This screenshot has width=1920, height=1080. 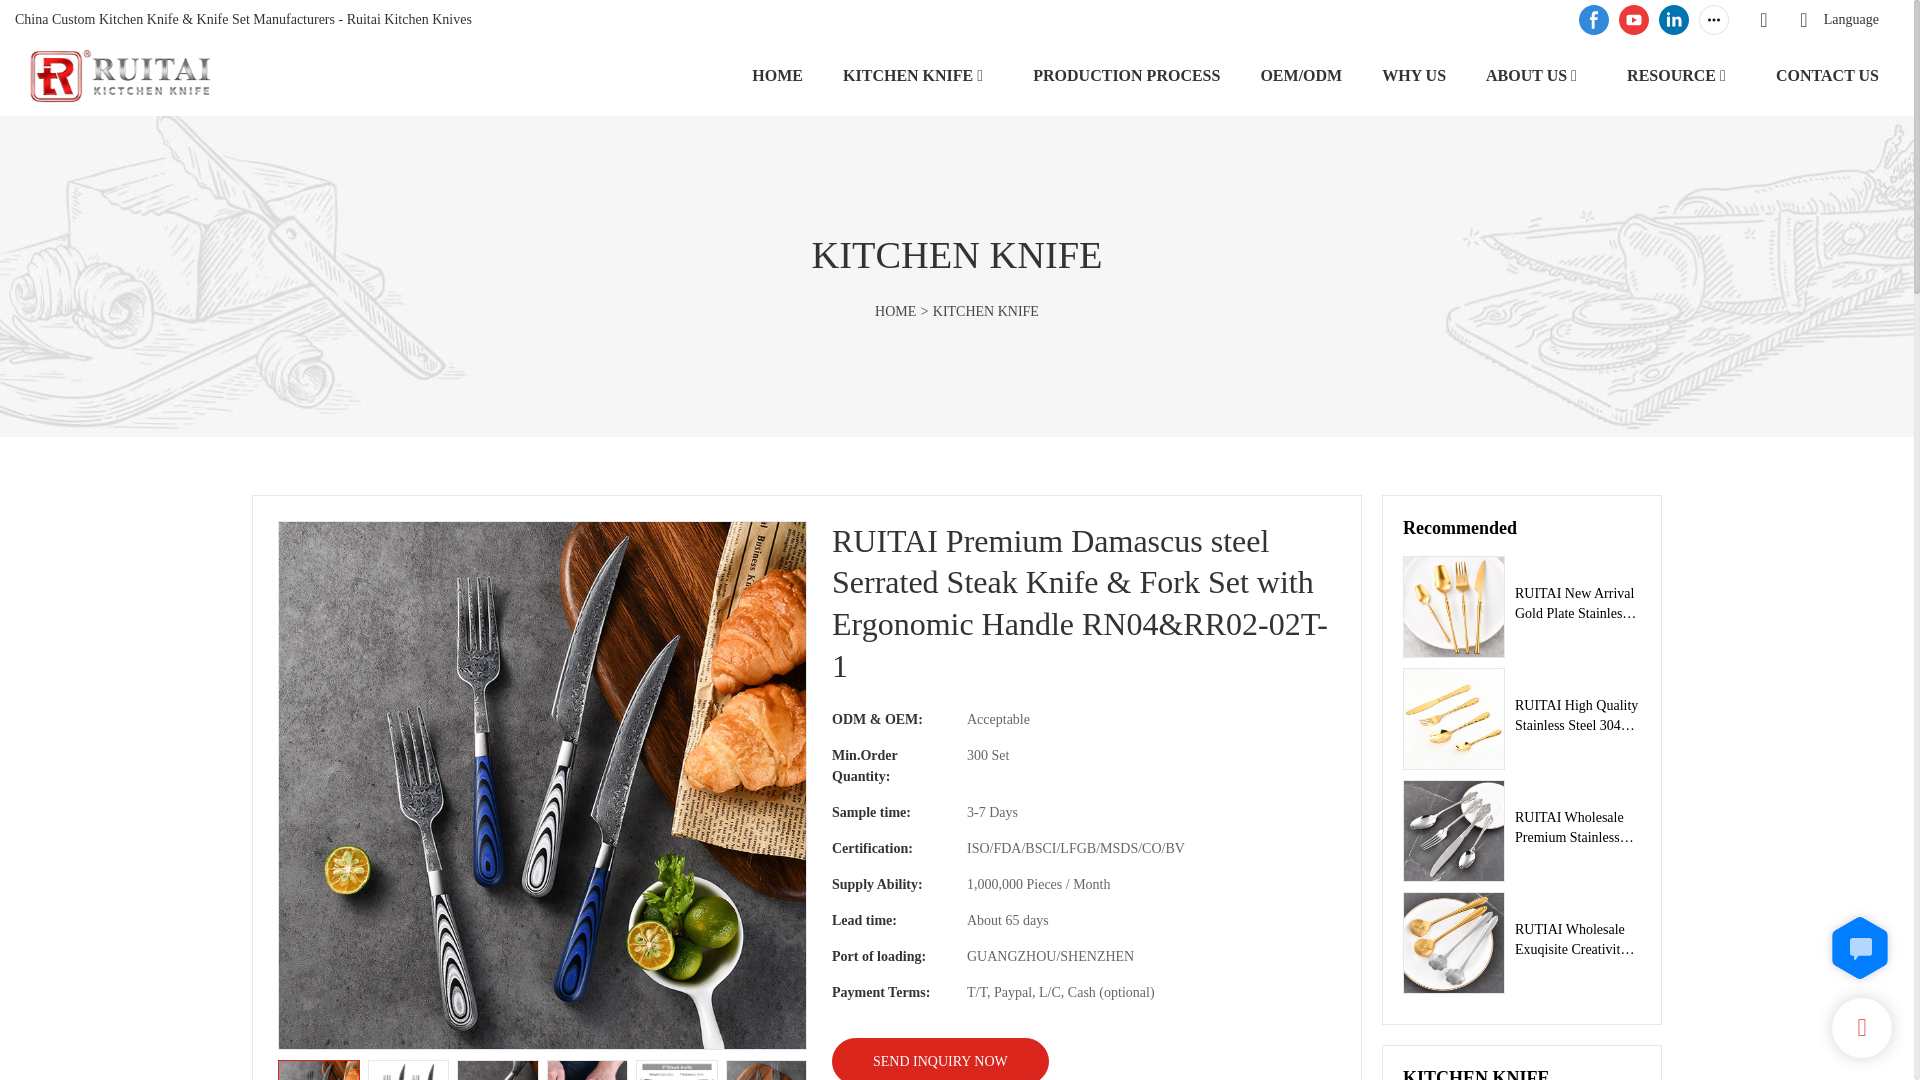 What do you see at coordinates (1594, 20) in the screenshot?
I see `facebook` at bounding box center [1594, 20].